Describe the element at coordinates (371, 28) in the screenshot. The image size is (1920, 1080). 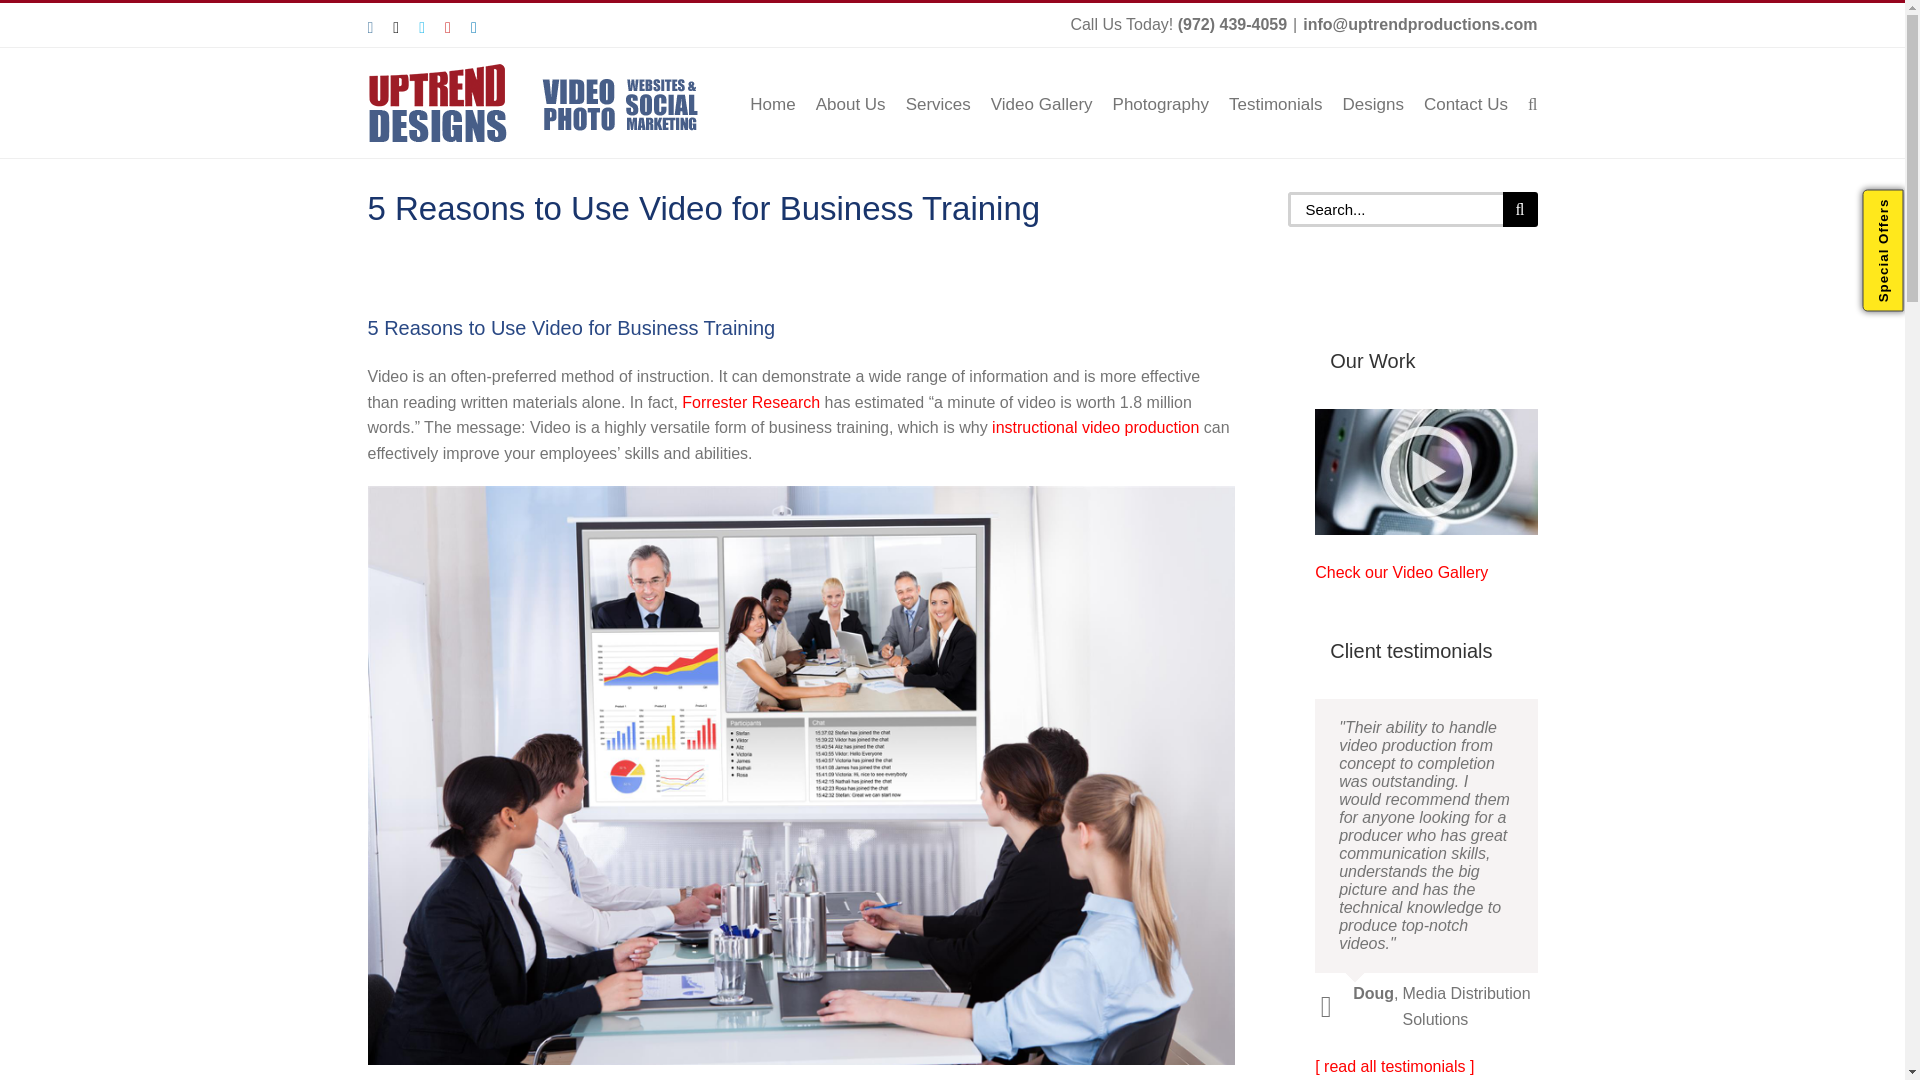
I see `Instagram` at that location.